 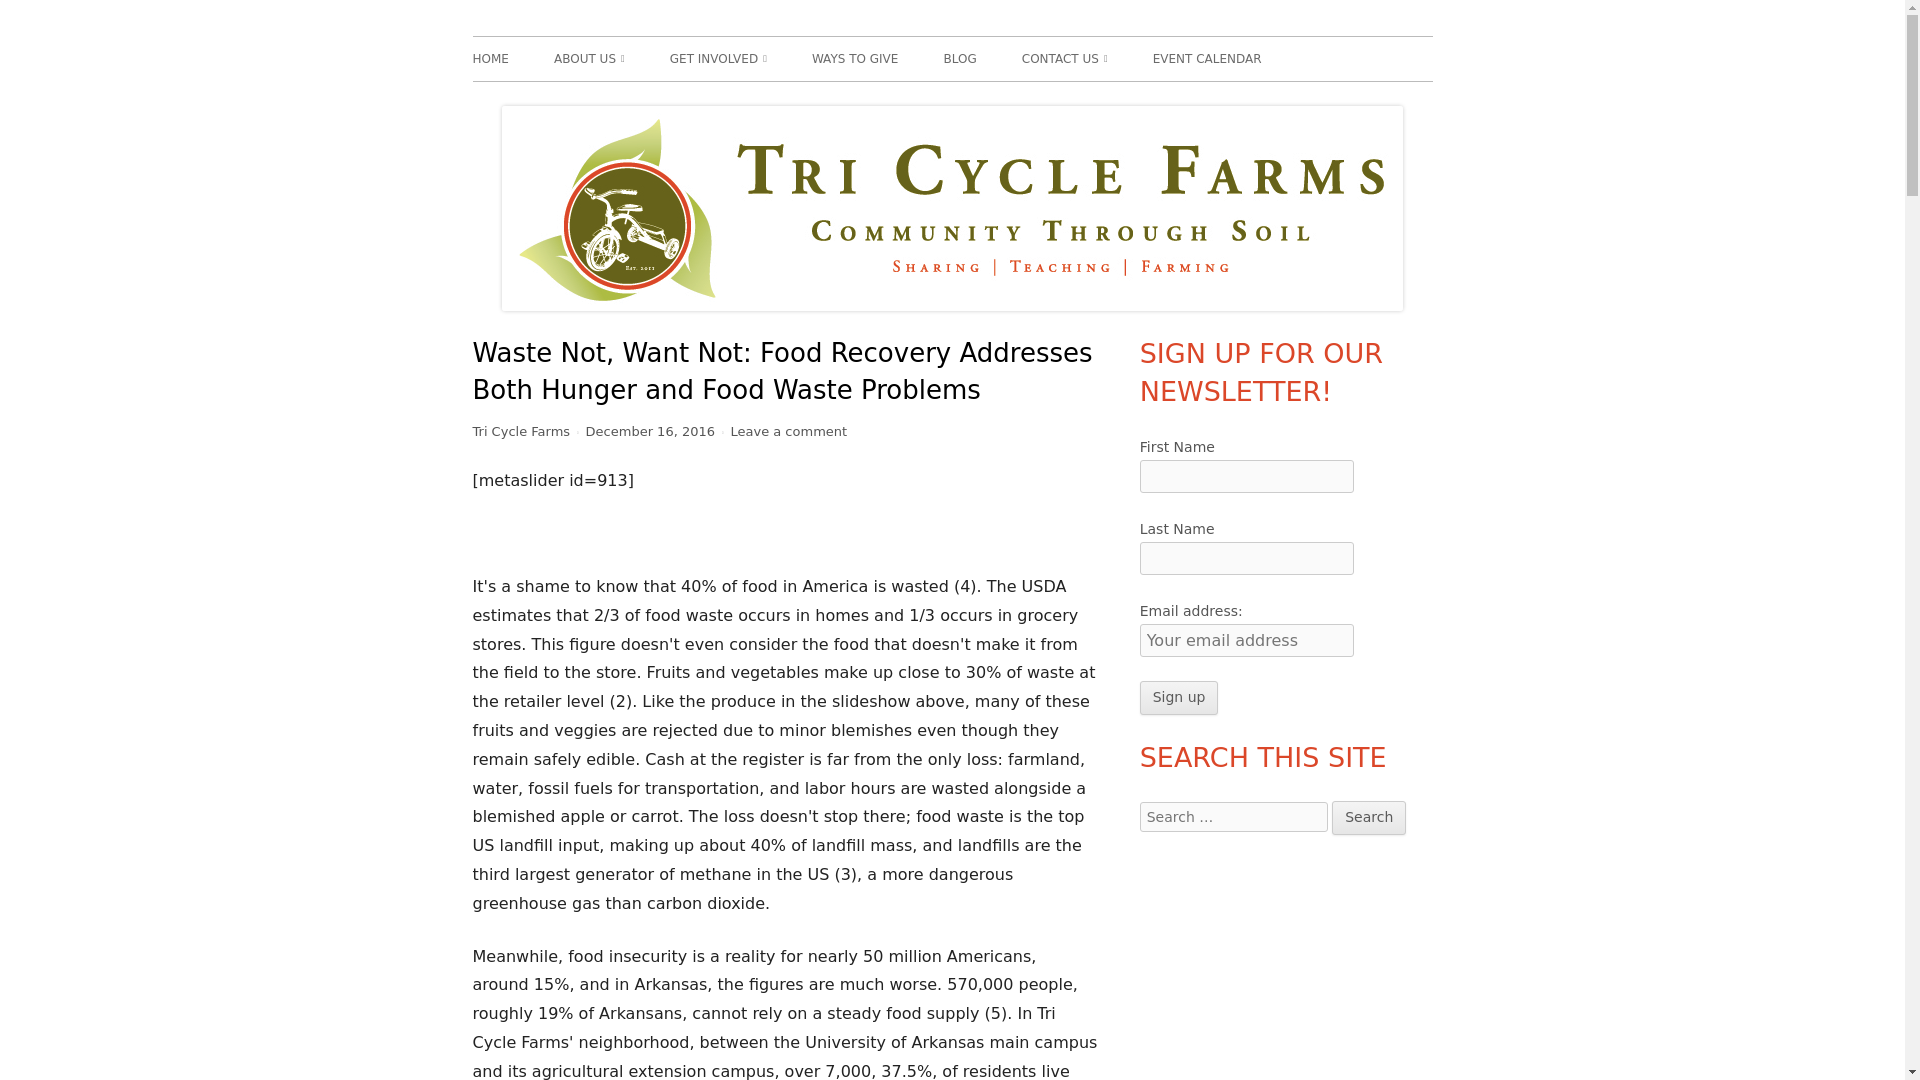 I want to click on GENERAL INQUIRIES, so click(x=1136, y=102).